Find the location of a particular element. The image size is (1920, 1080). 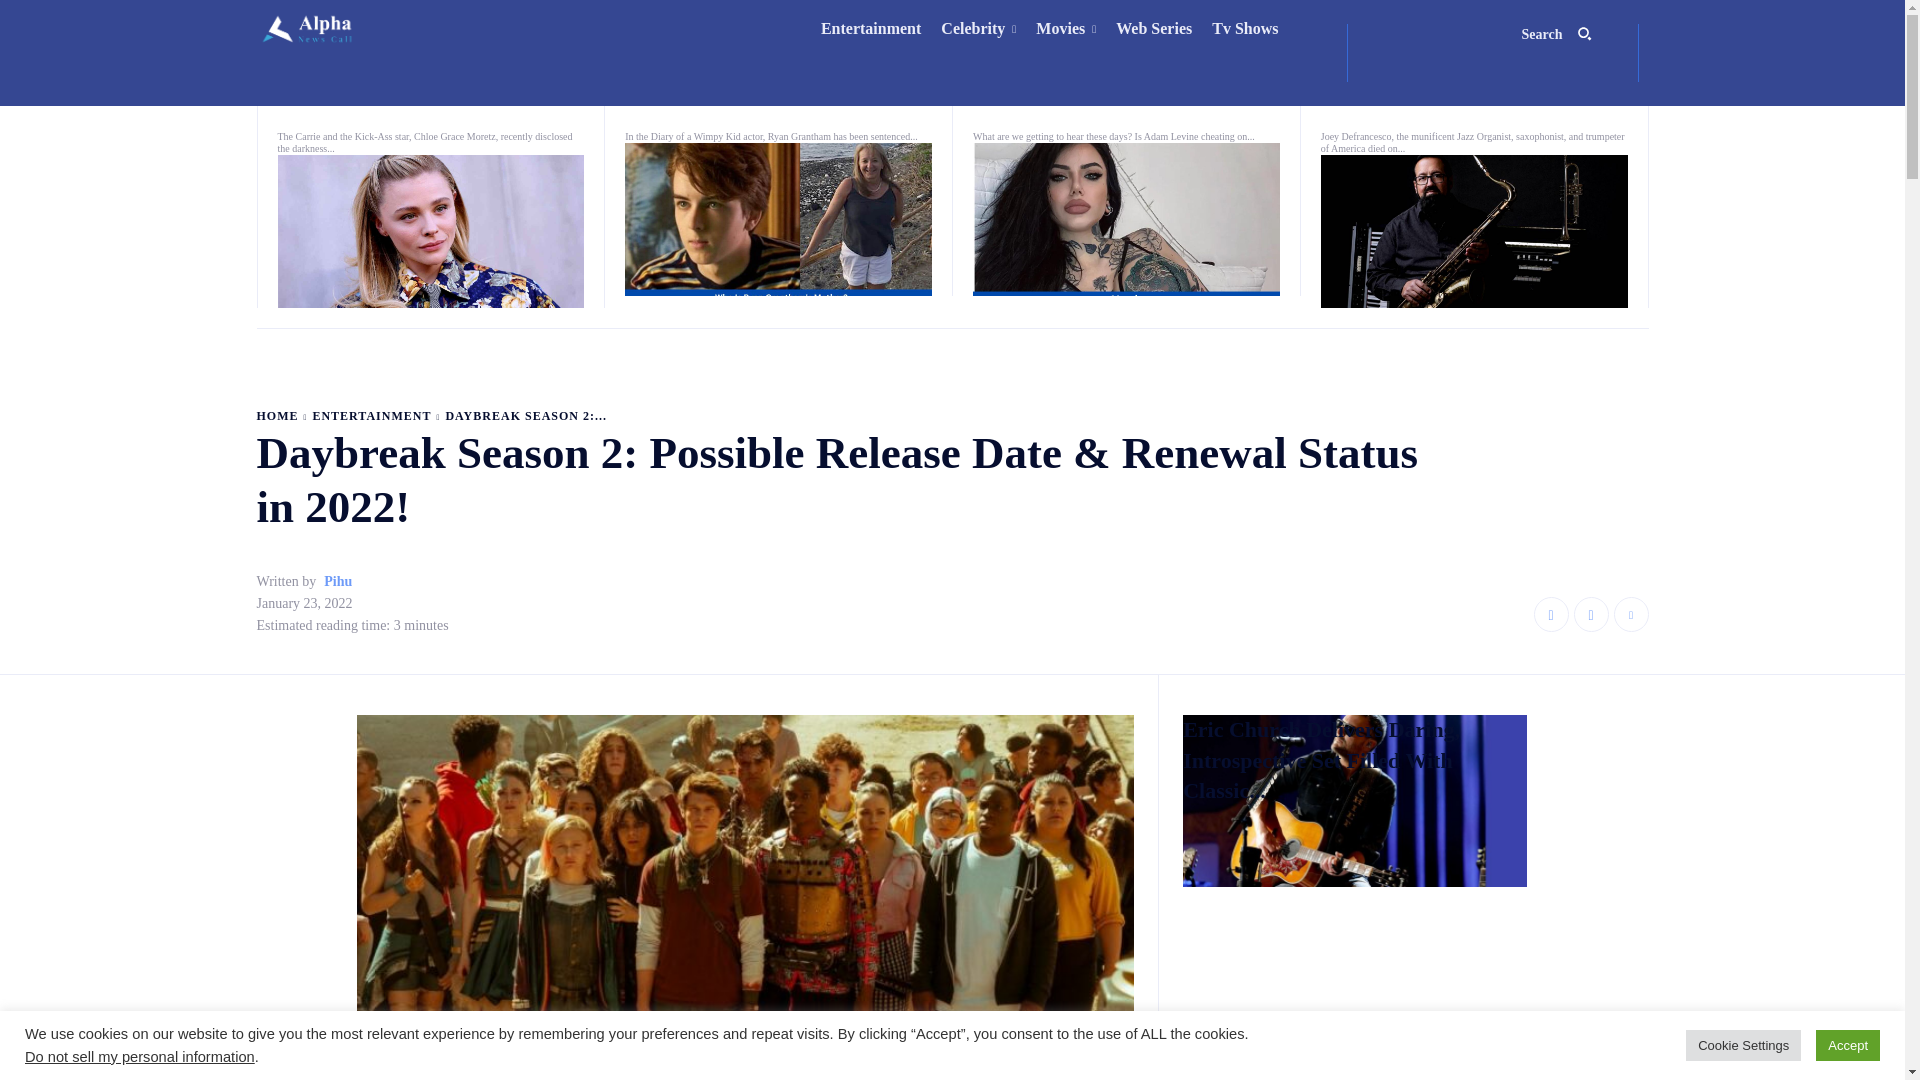

Renowned American Jazz Organist Joey Defrancesco No More! is located at coordinates (1416, 97).